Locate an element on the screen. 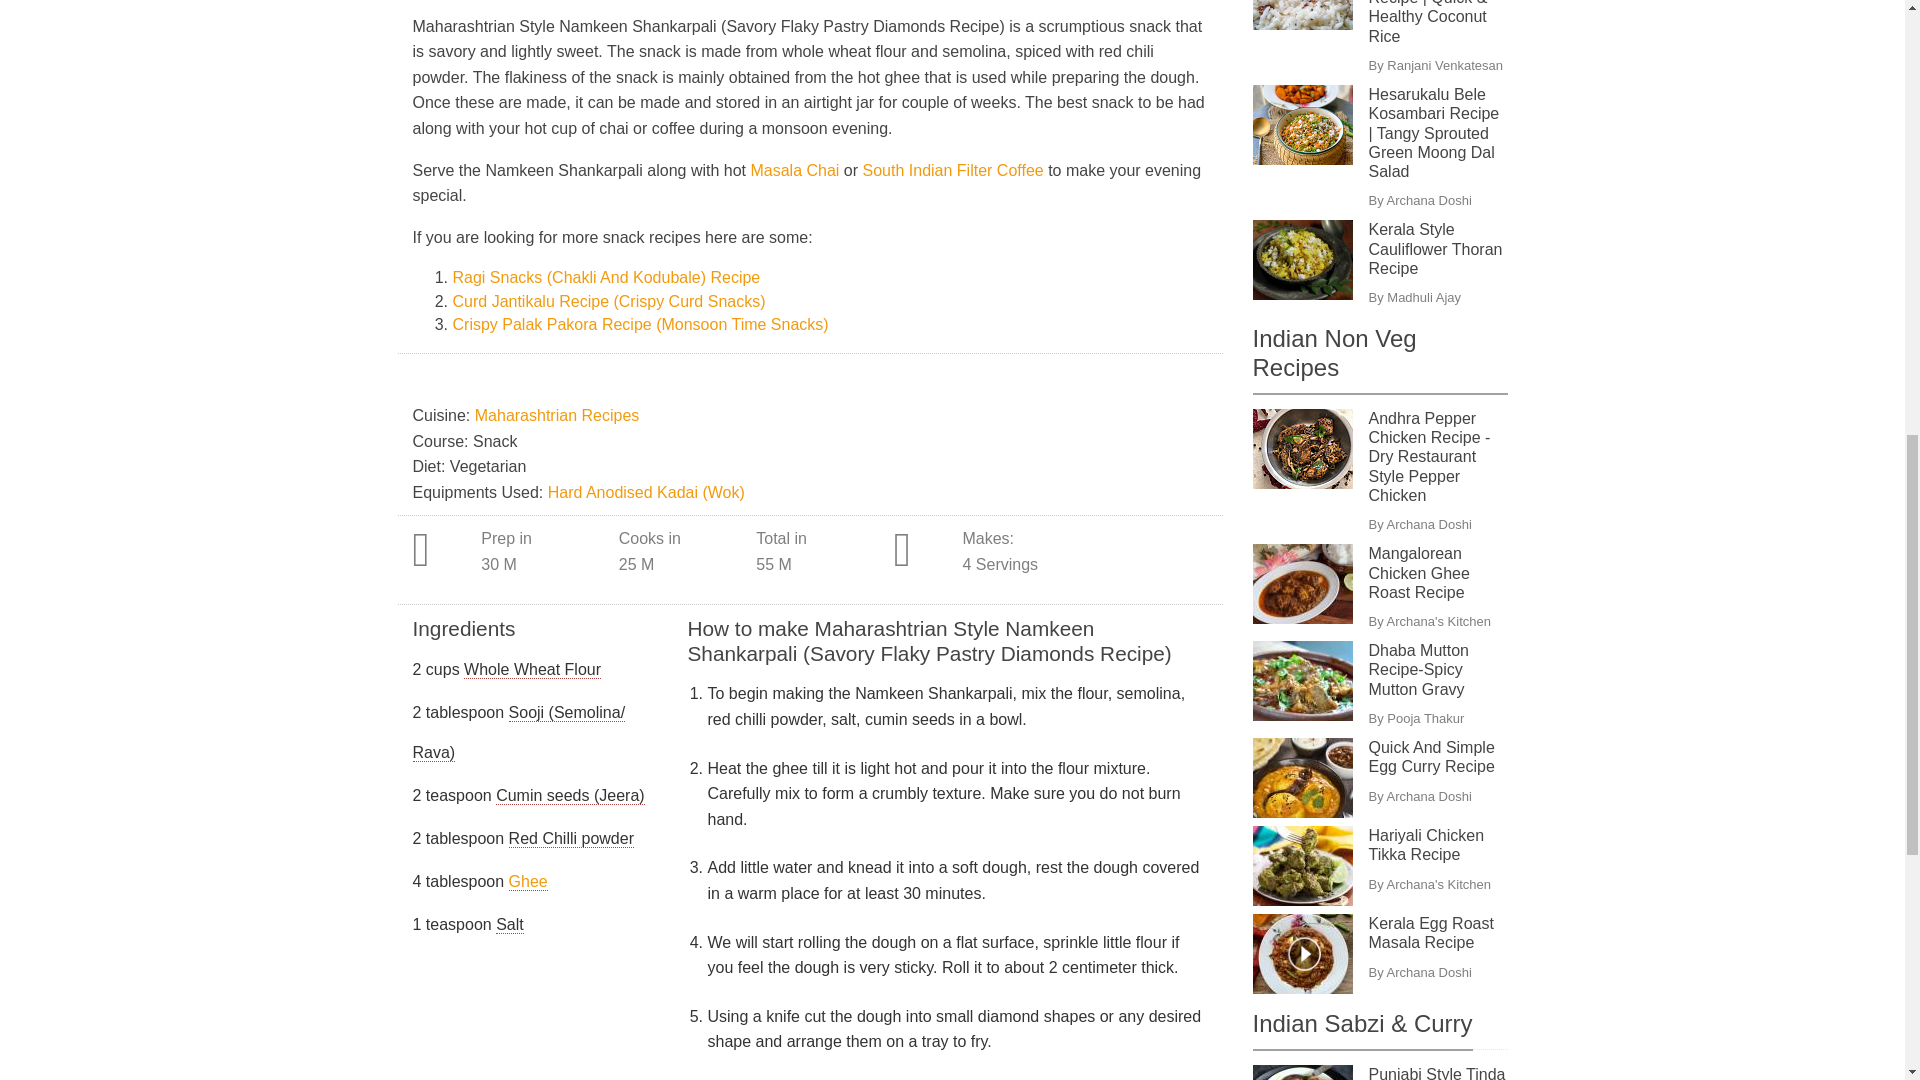 The image size is (1920, 1080). Ghee is located at coordinates (528, 882).